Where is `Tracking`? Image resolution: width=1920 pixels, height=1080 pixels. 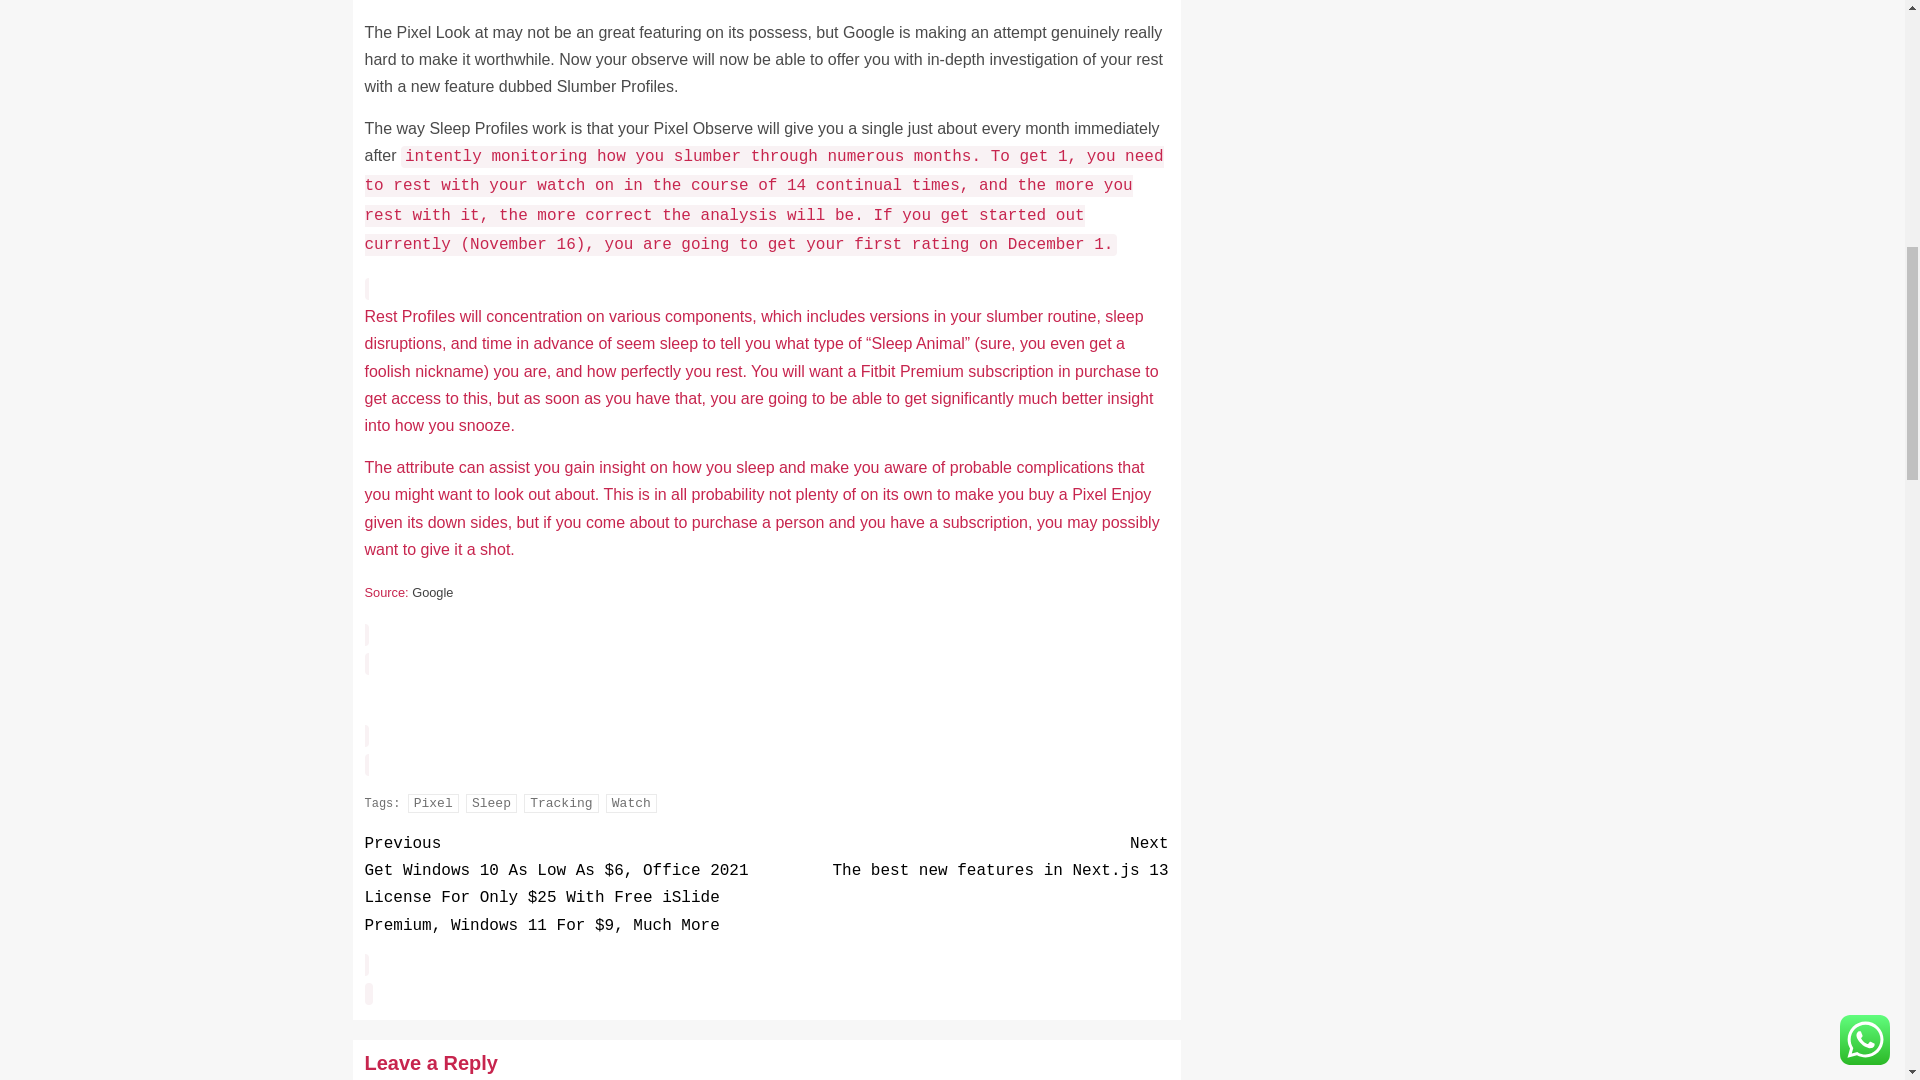 Tracking is located at coordinates (432, 803).